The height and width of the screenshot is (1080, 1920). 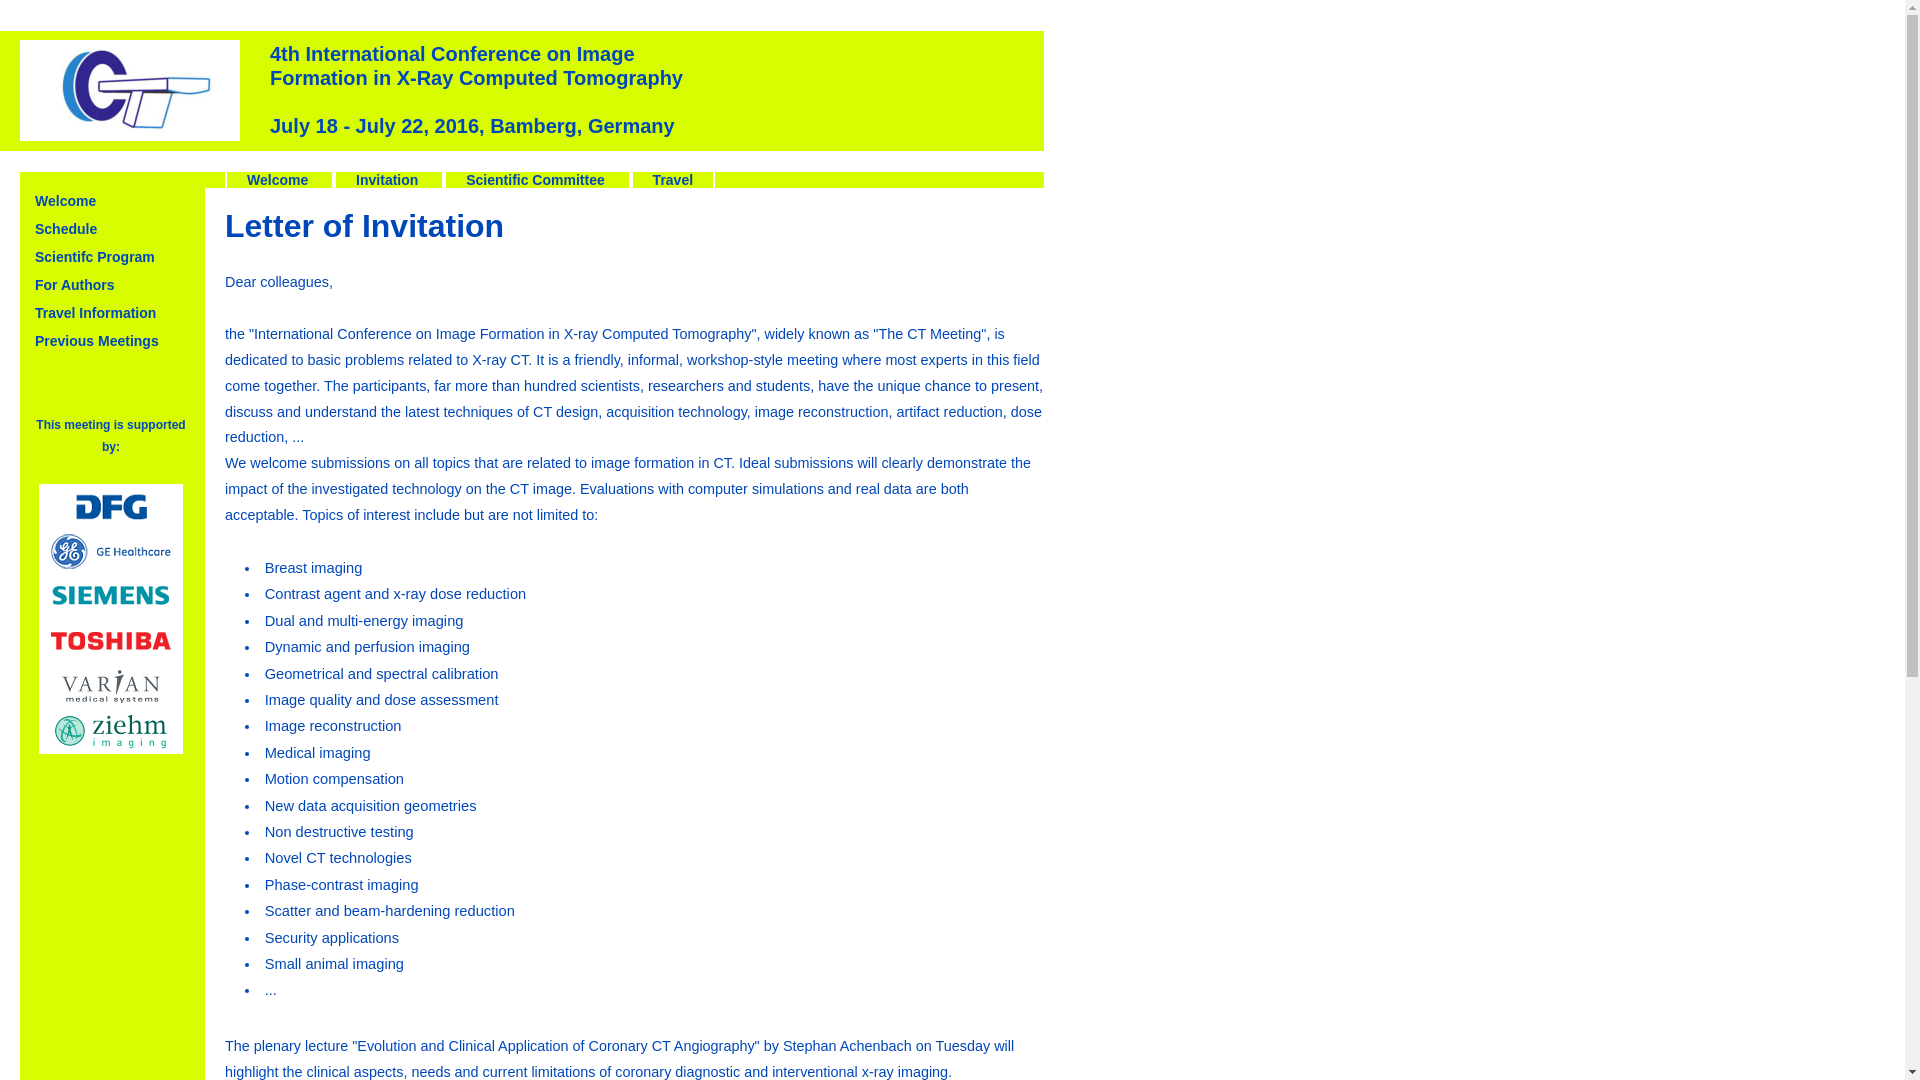 I want to click on Ziehm Logo, so click(x=110, y=731).